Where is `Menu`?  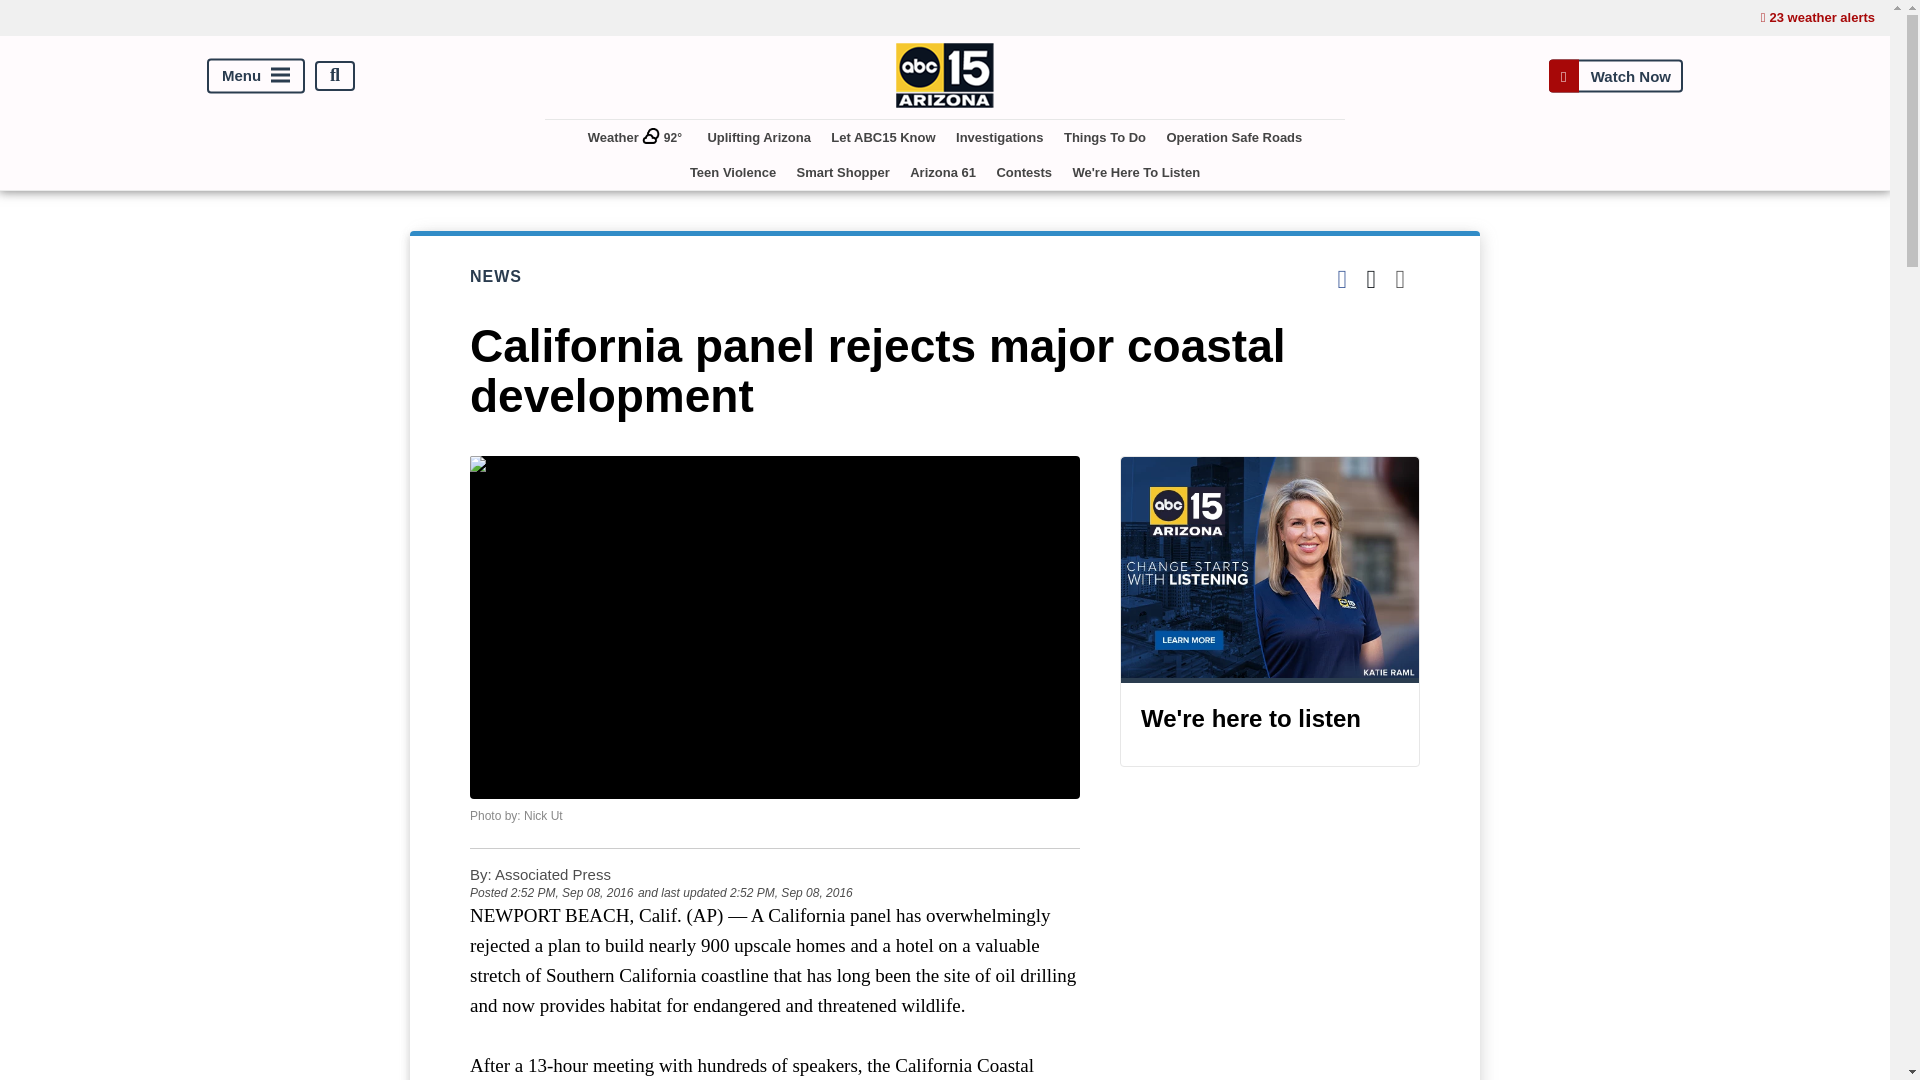 Menu is located at coordinates (256, 75).